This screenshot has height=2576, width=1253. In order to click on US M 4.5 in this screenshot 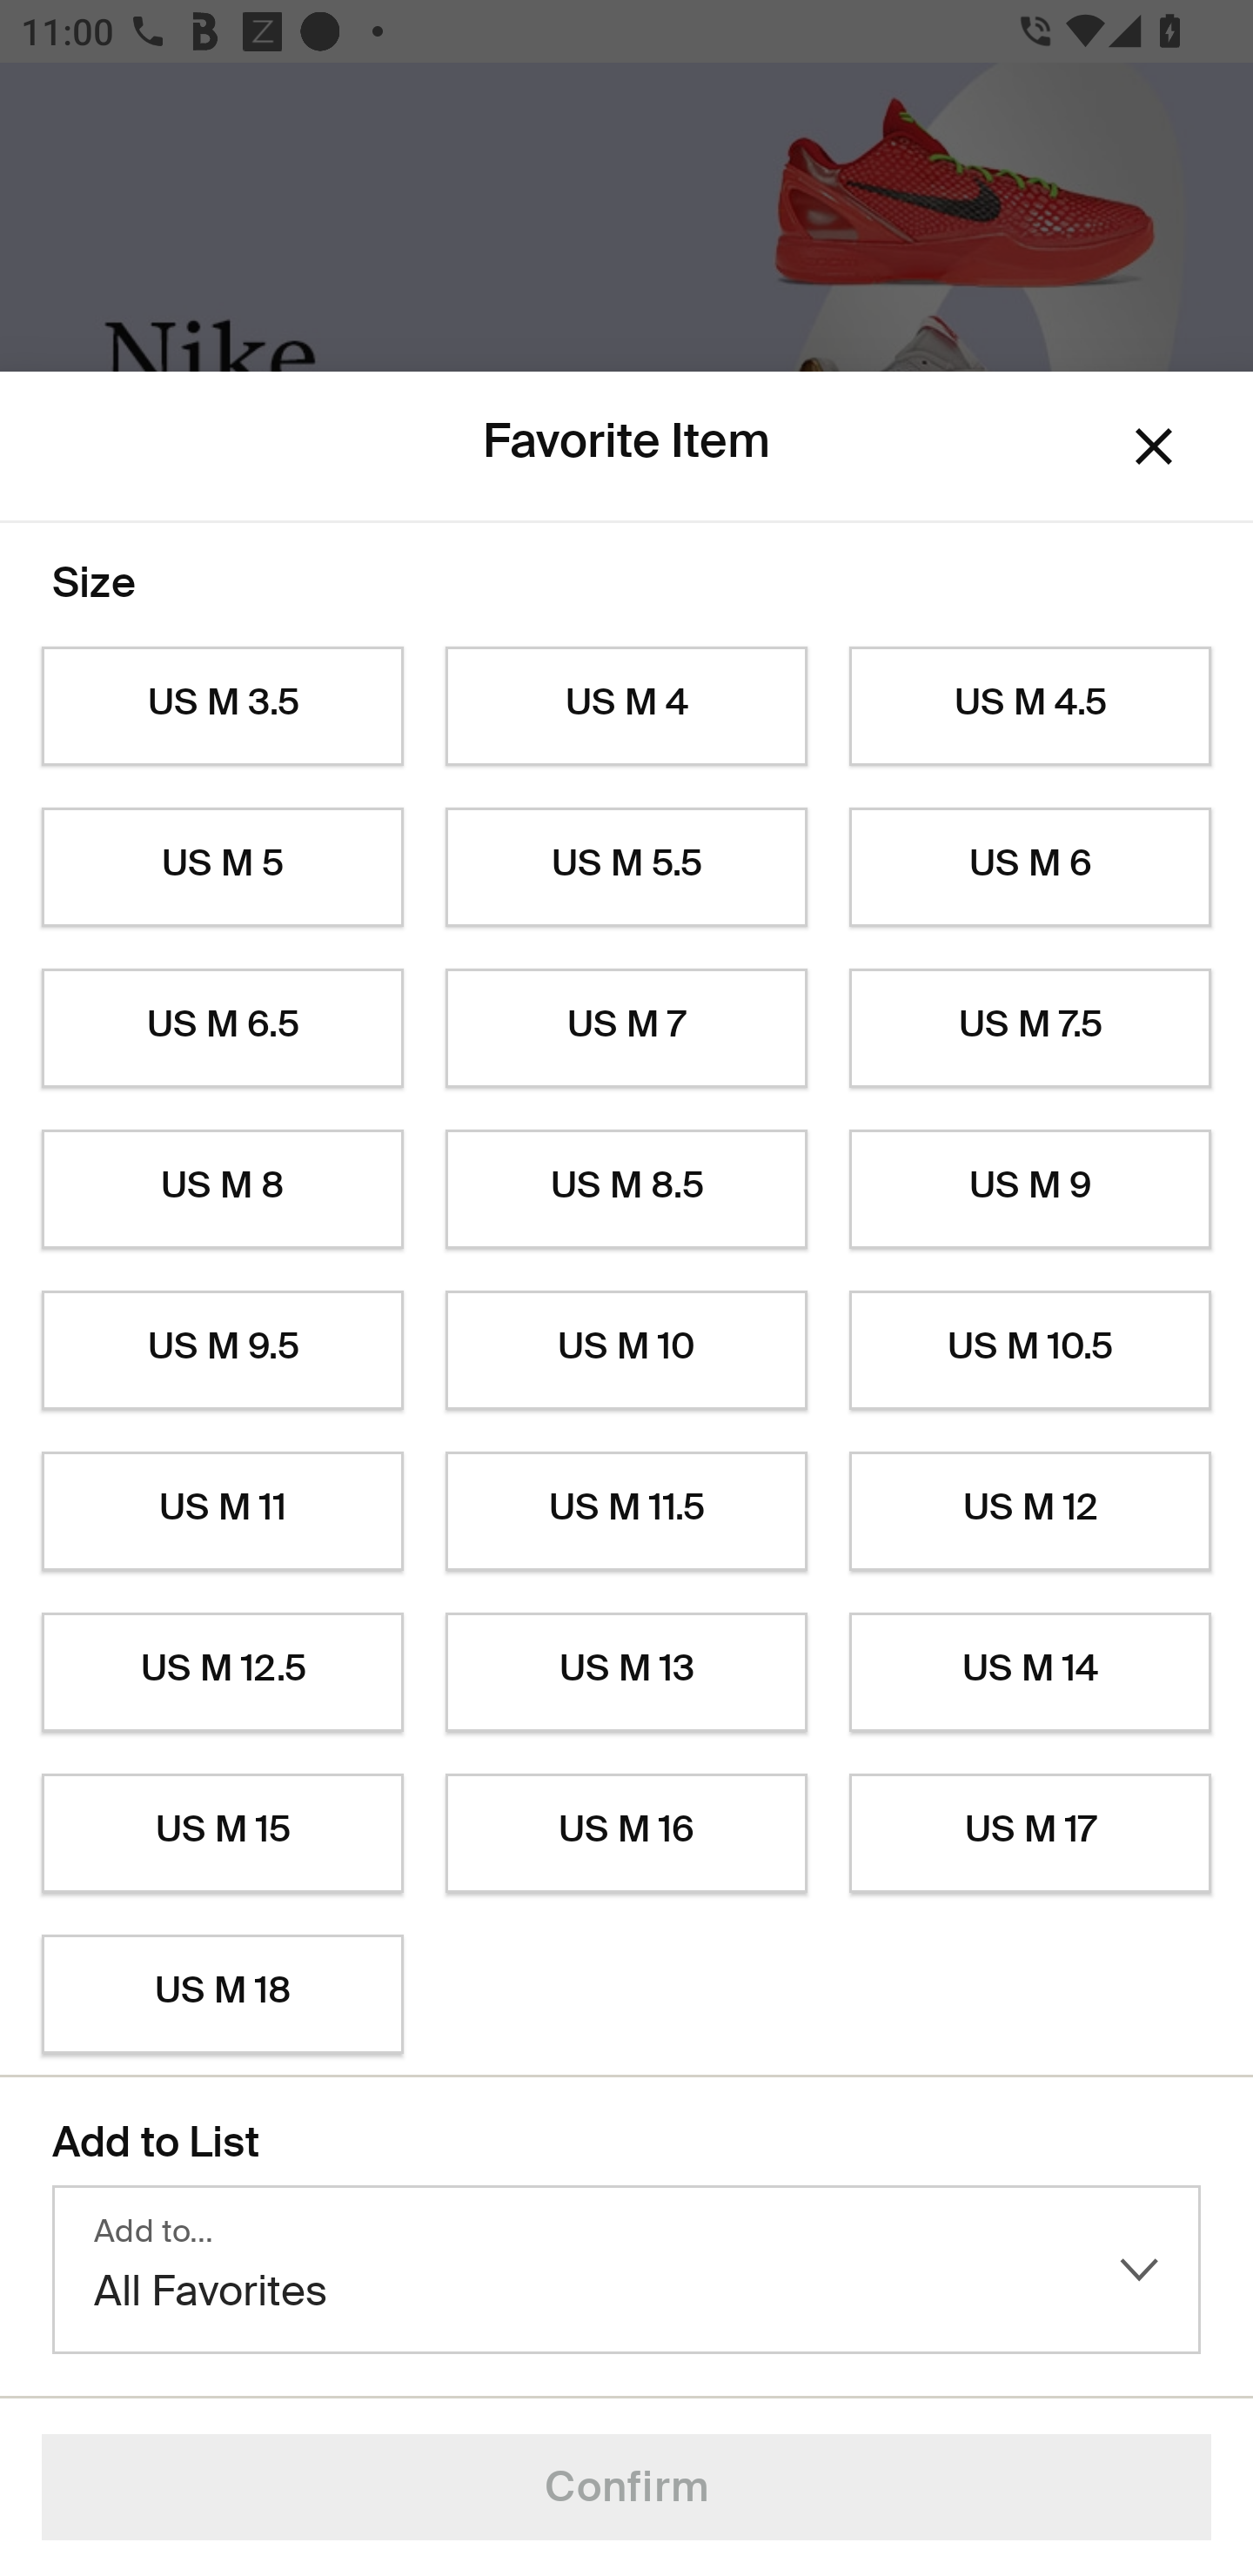, I will do `click(1030, 707)`.